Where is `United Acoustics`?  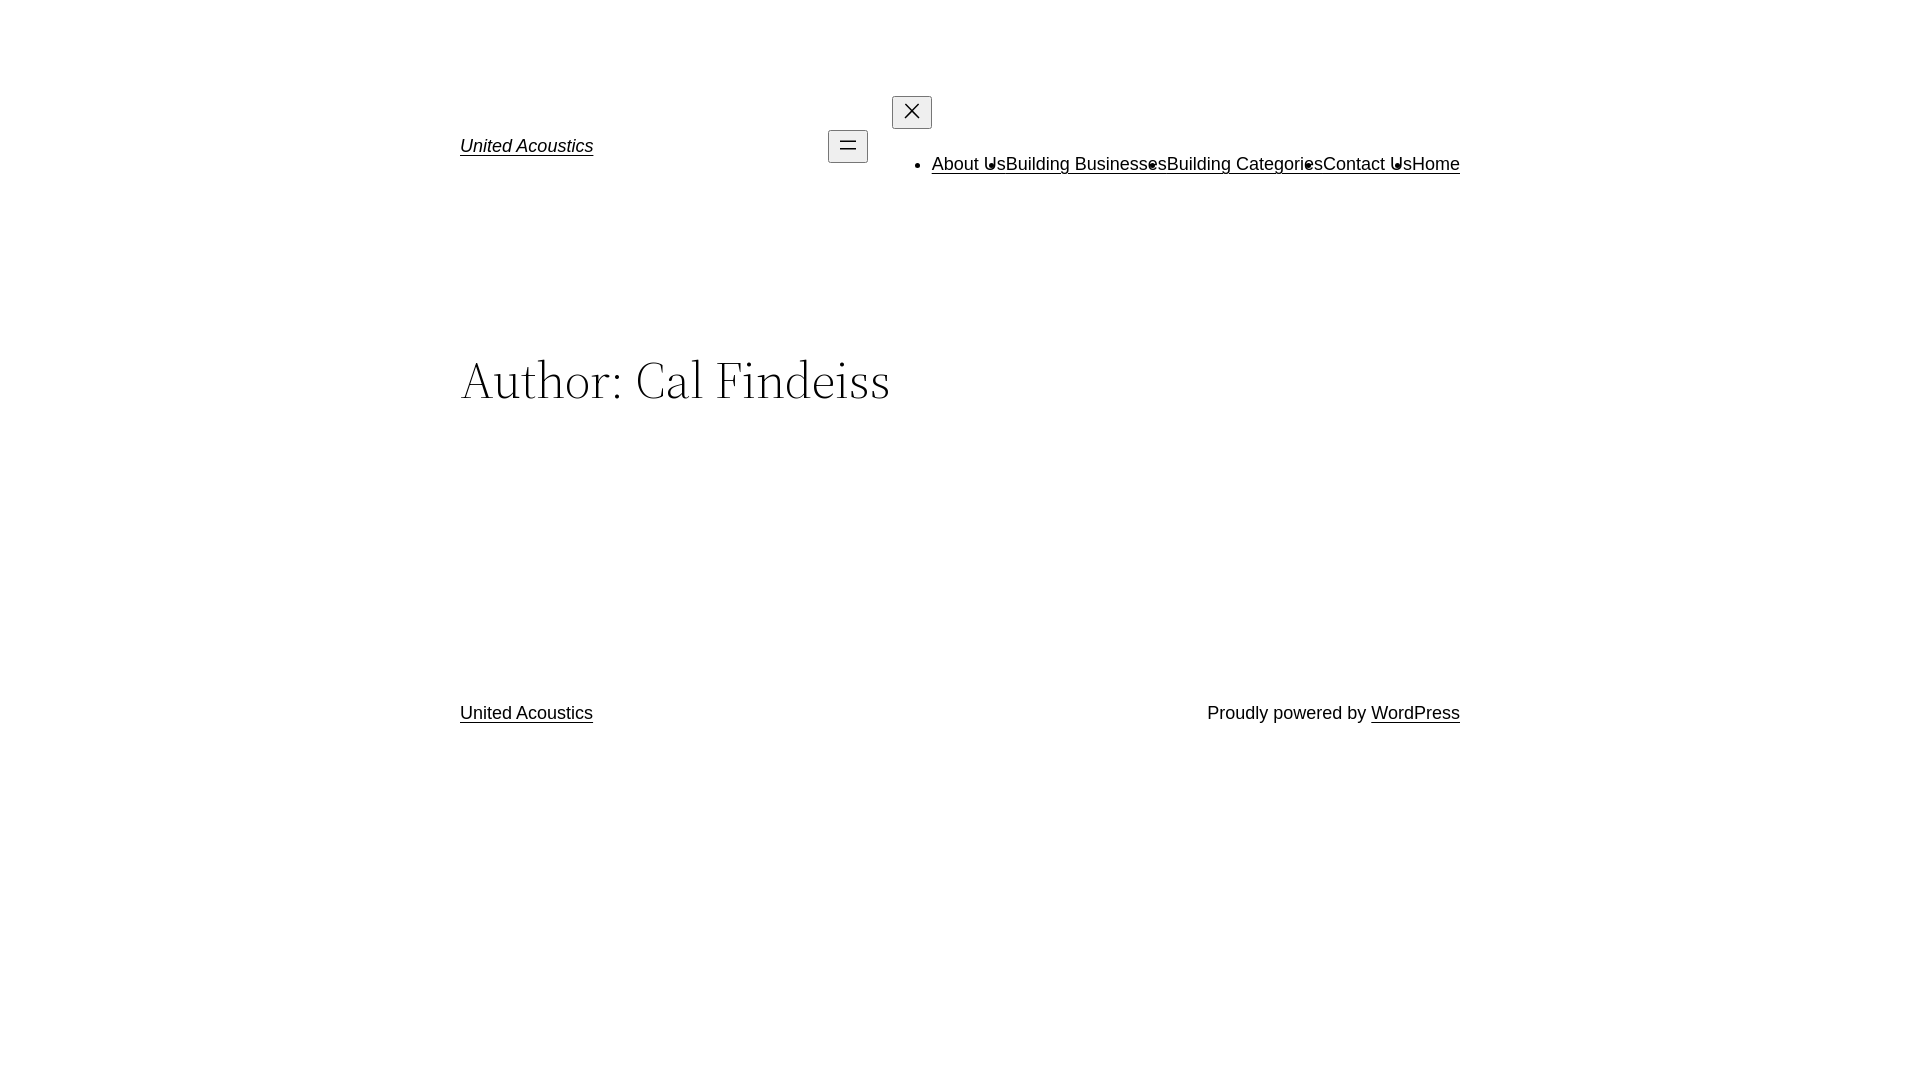
United Acoustics is located at coordinates (526, 713).